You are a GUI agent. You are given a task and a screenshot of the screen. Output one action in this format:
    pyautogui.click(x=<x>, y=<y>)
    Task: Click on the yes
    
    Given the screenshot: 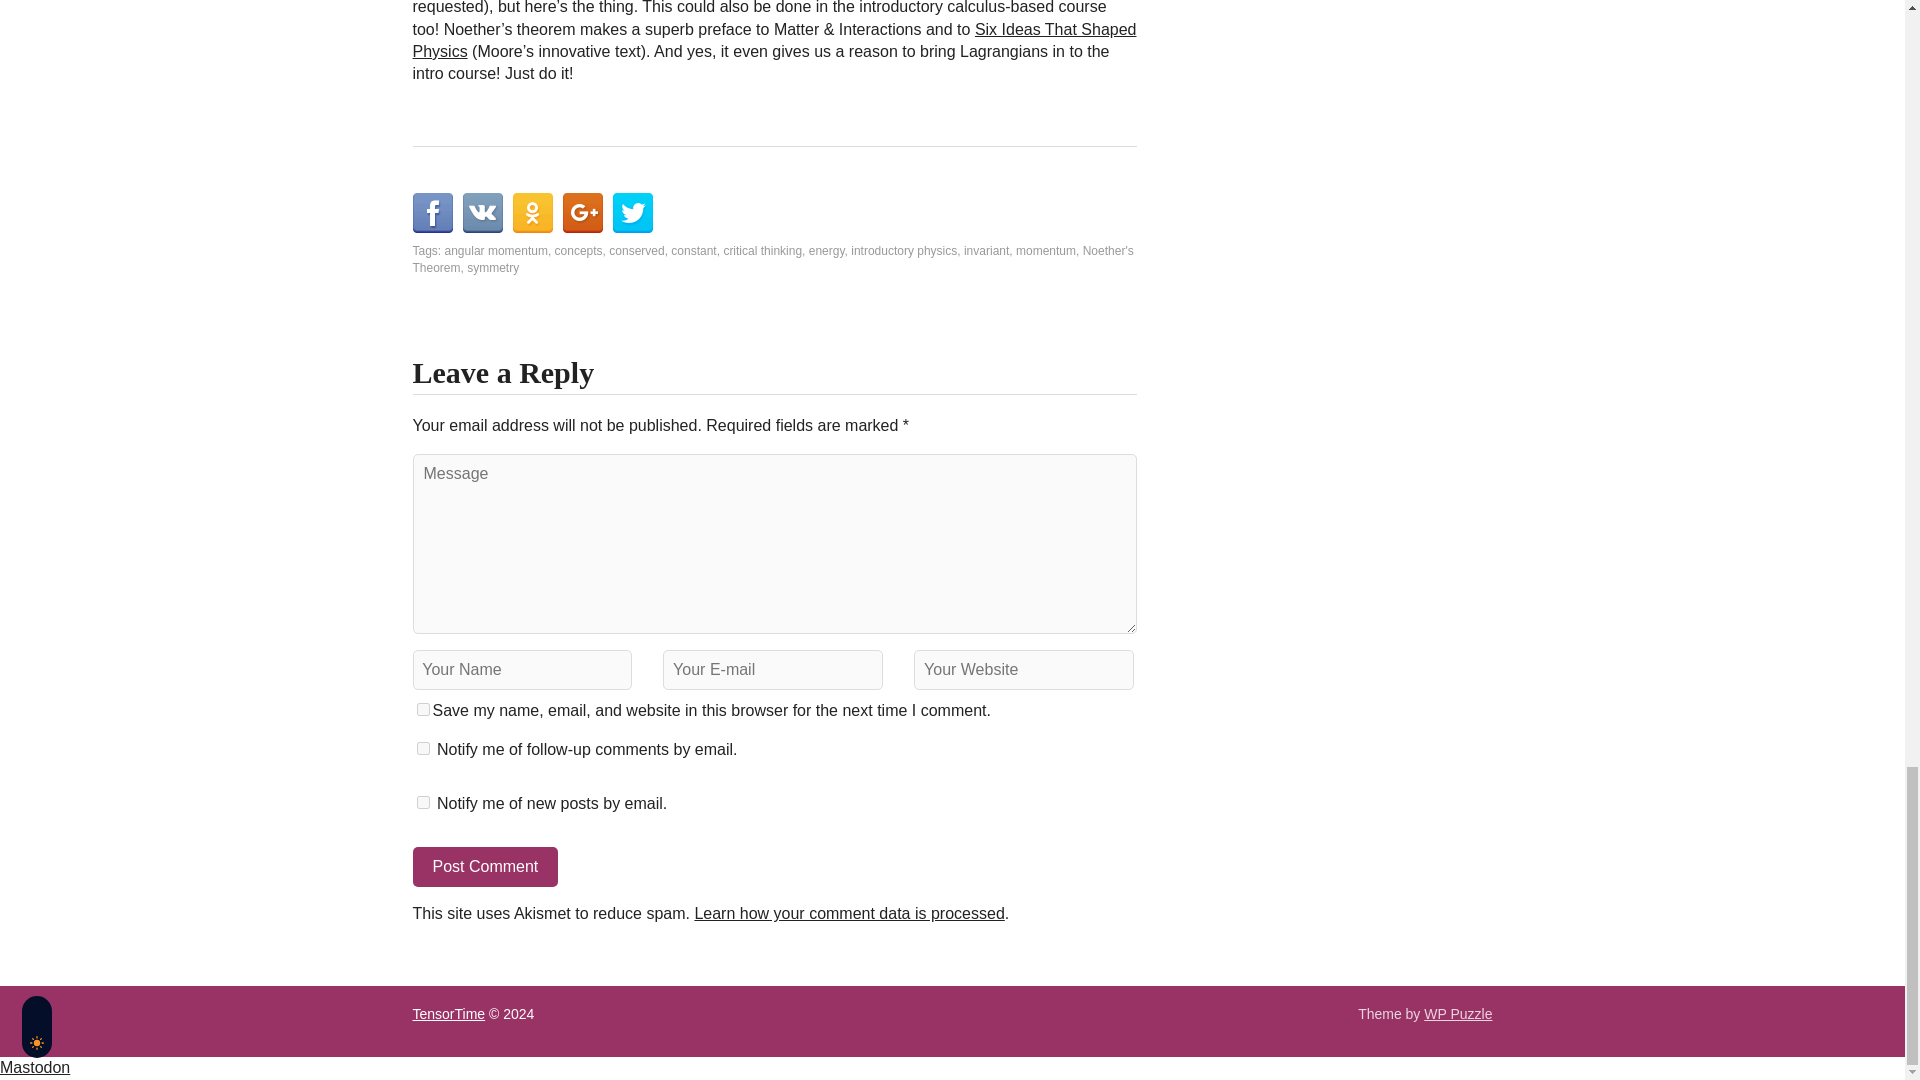 What is the action you would take?
    pyautogui.click(x=422, y=710)
    